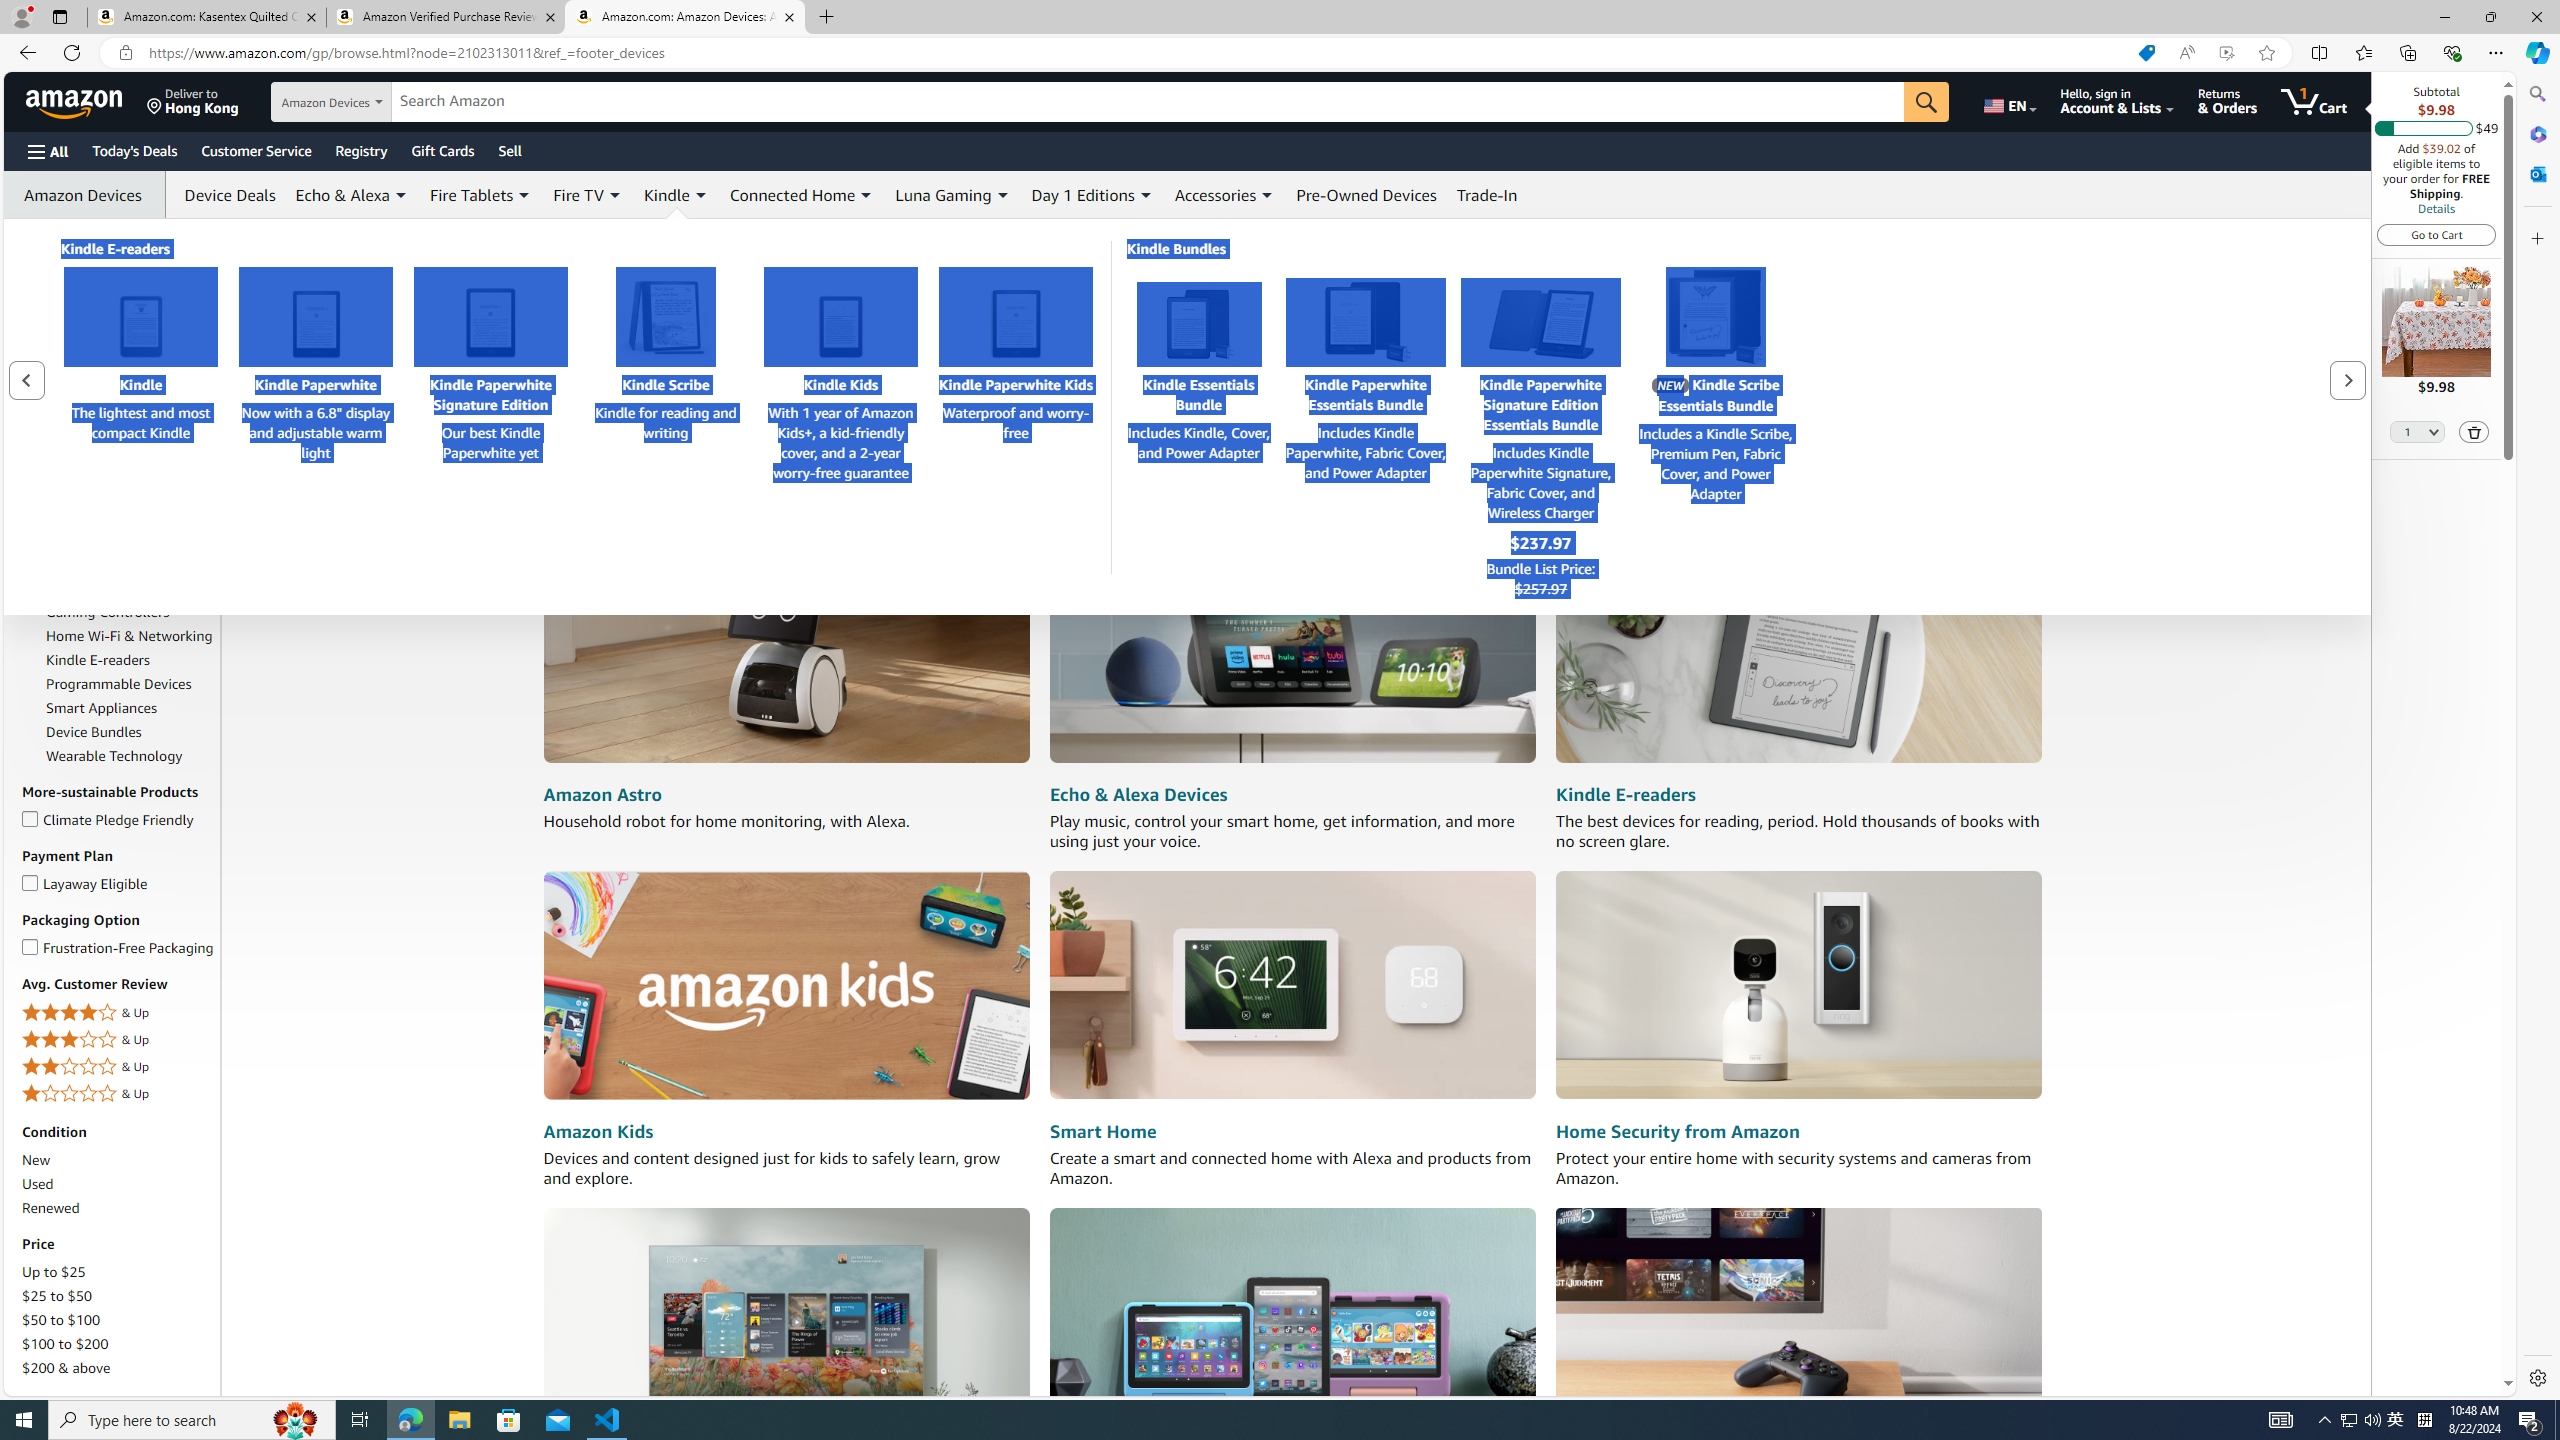 The image size is (2560, 1440). I want to click on $50 to $100, so click(119, 1320).